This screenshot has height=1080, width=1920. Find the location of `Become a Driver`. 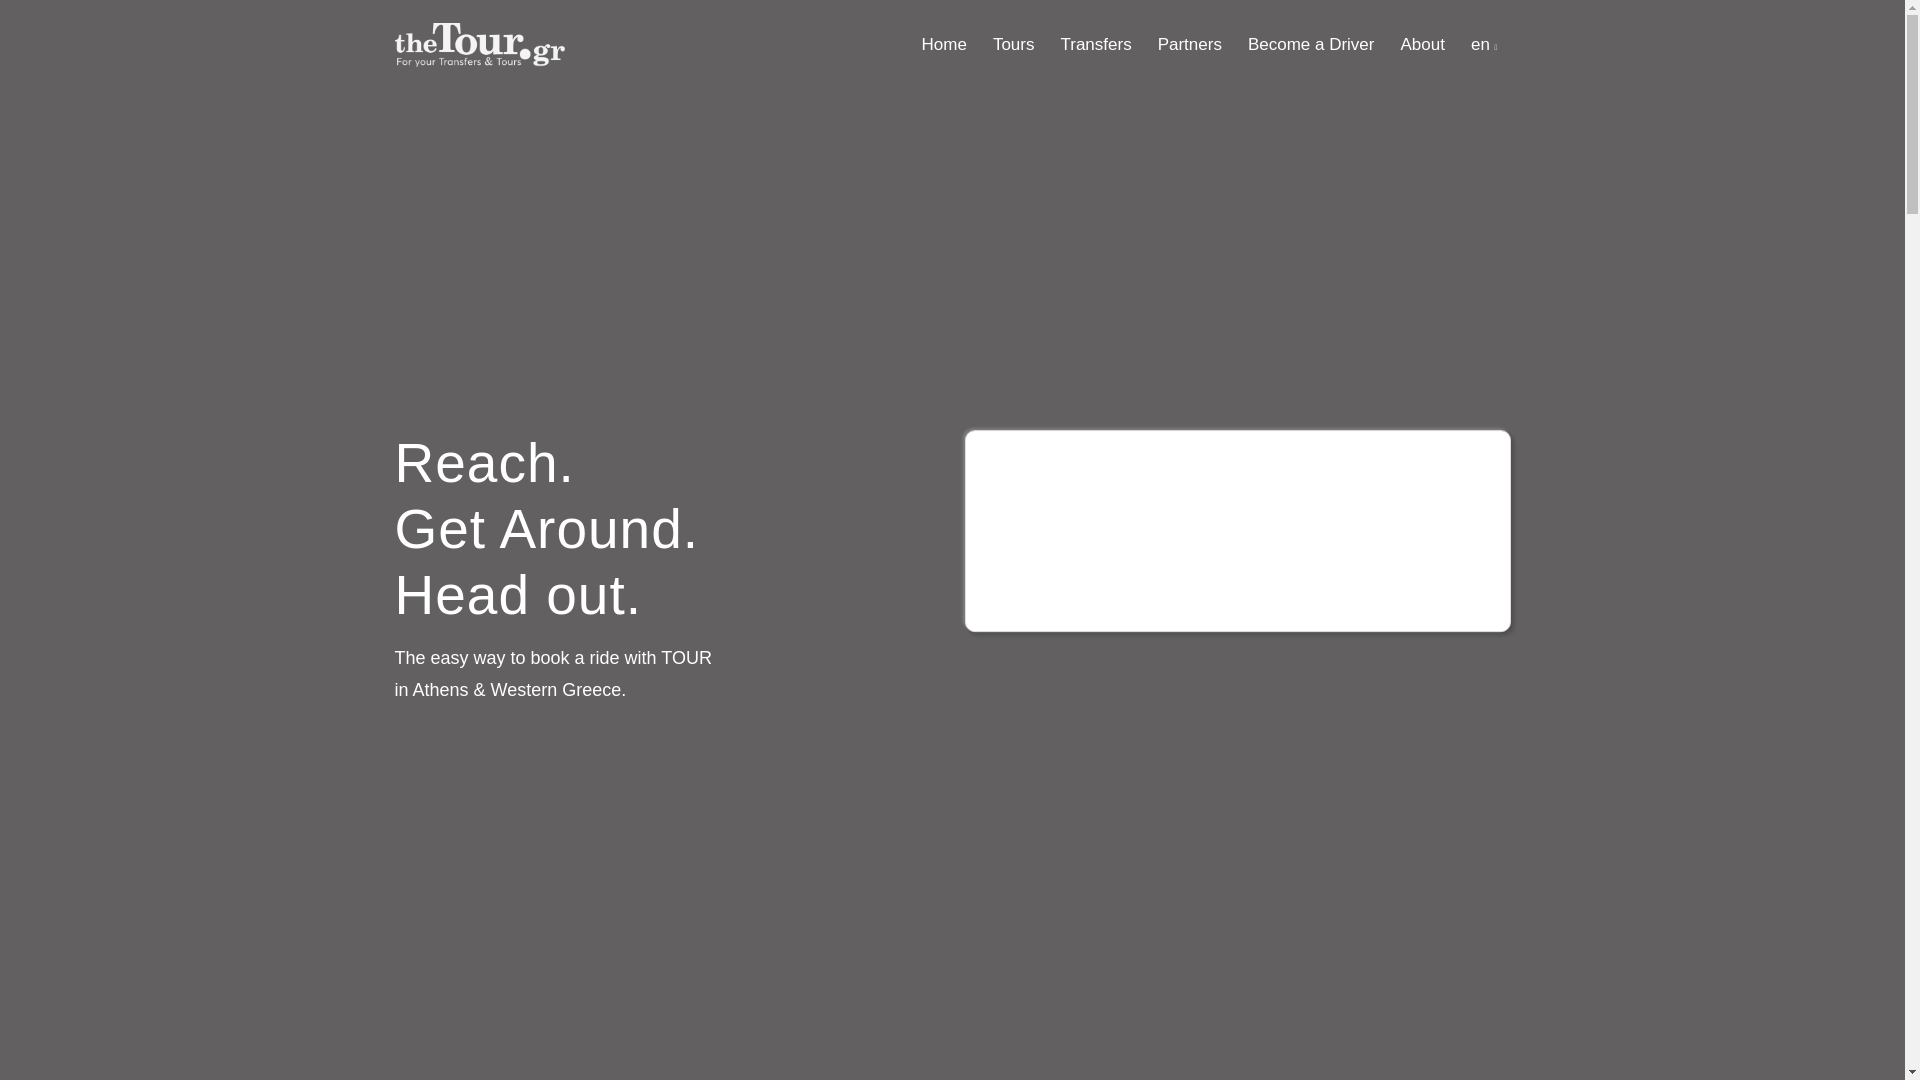

Become a Driver is located at coordinates (1311, 44).